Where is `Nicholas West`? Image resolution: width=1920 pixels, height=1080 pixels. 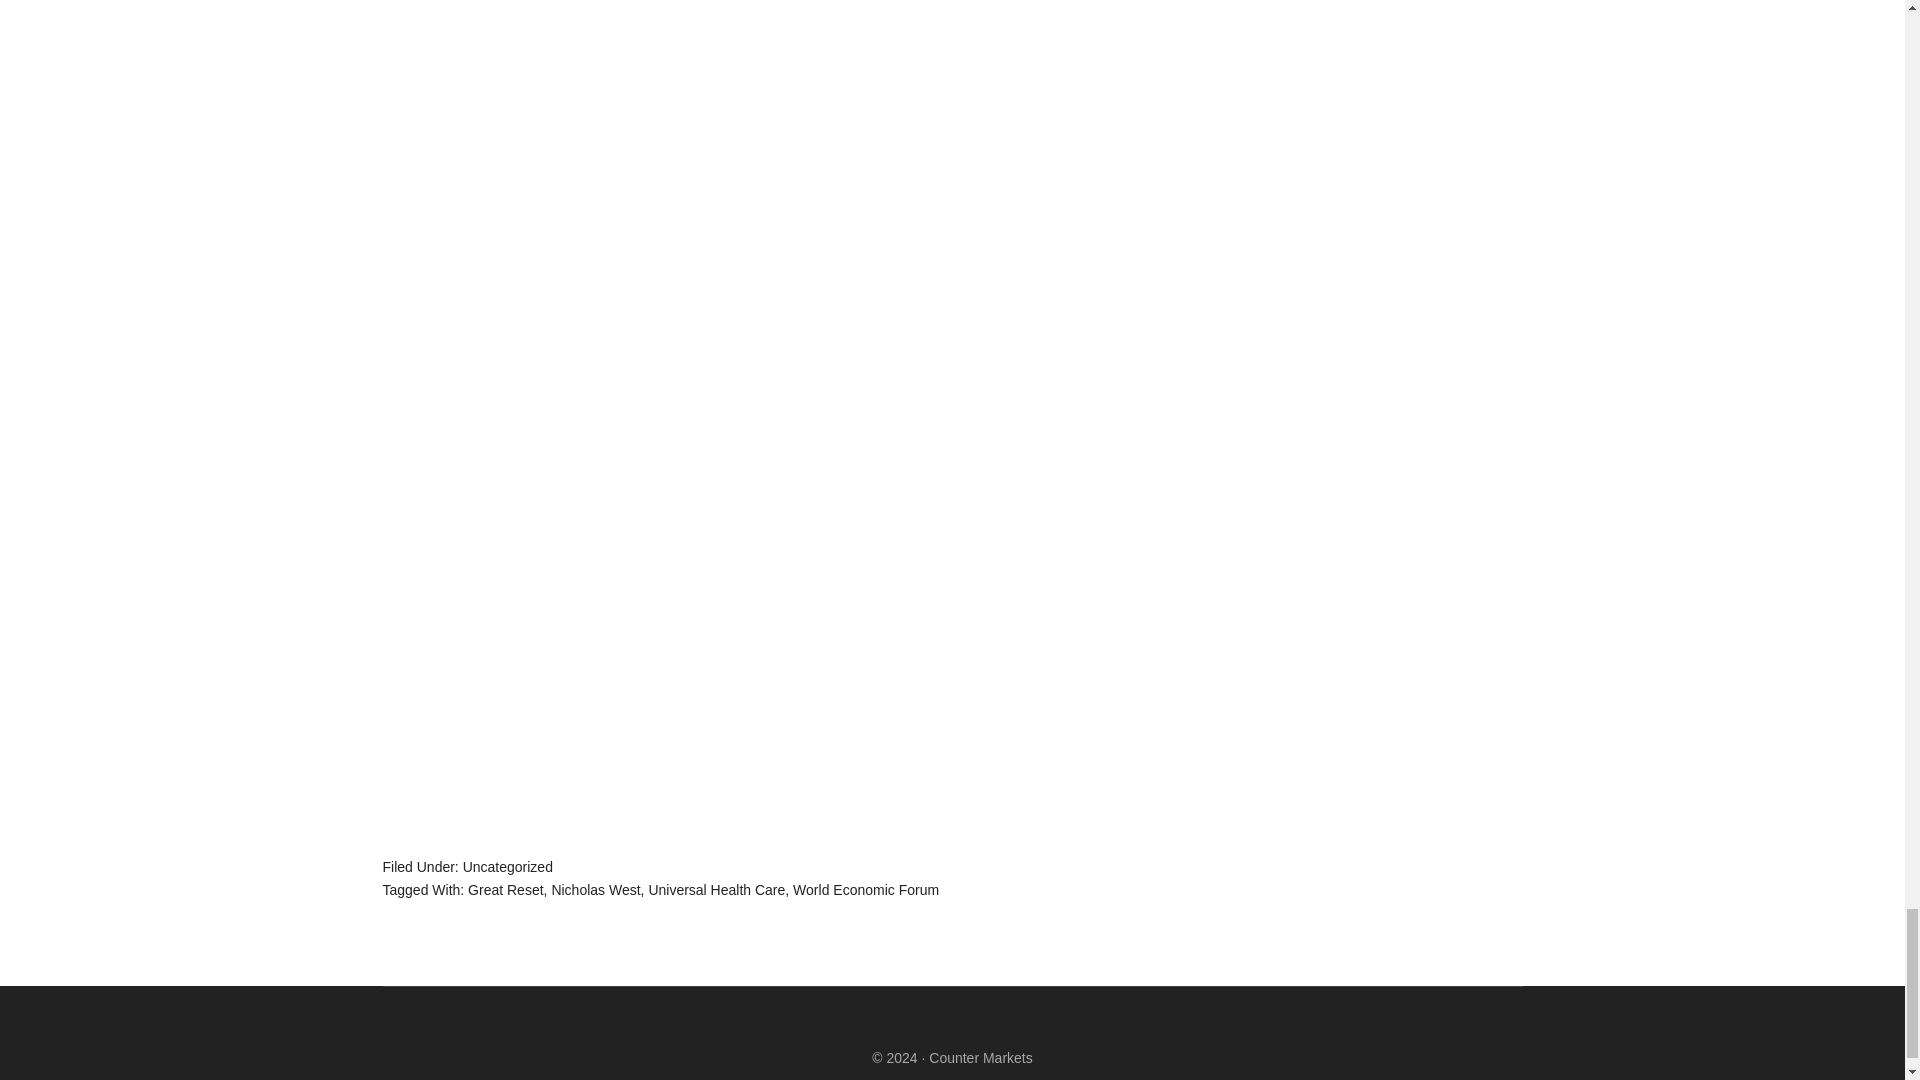 Nicholas West is located at coordinates (595, 890).